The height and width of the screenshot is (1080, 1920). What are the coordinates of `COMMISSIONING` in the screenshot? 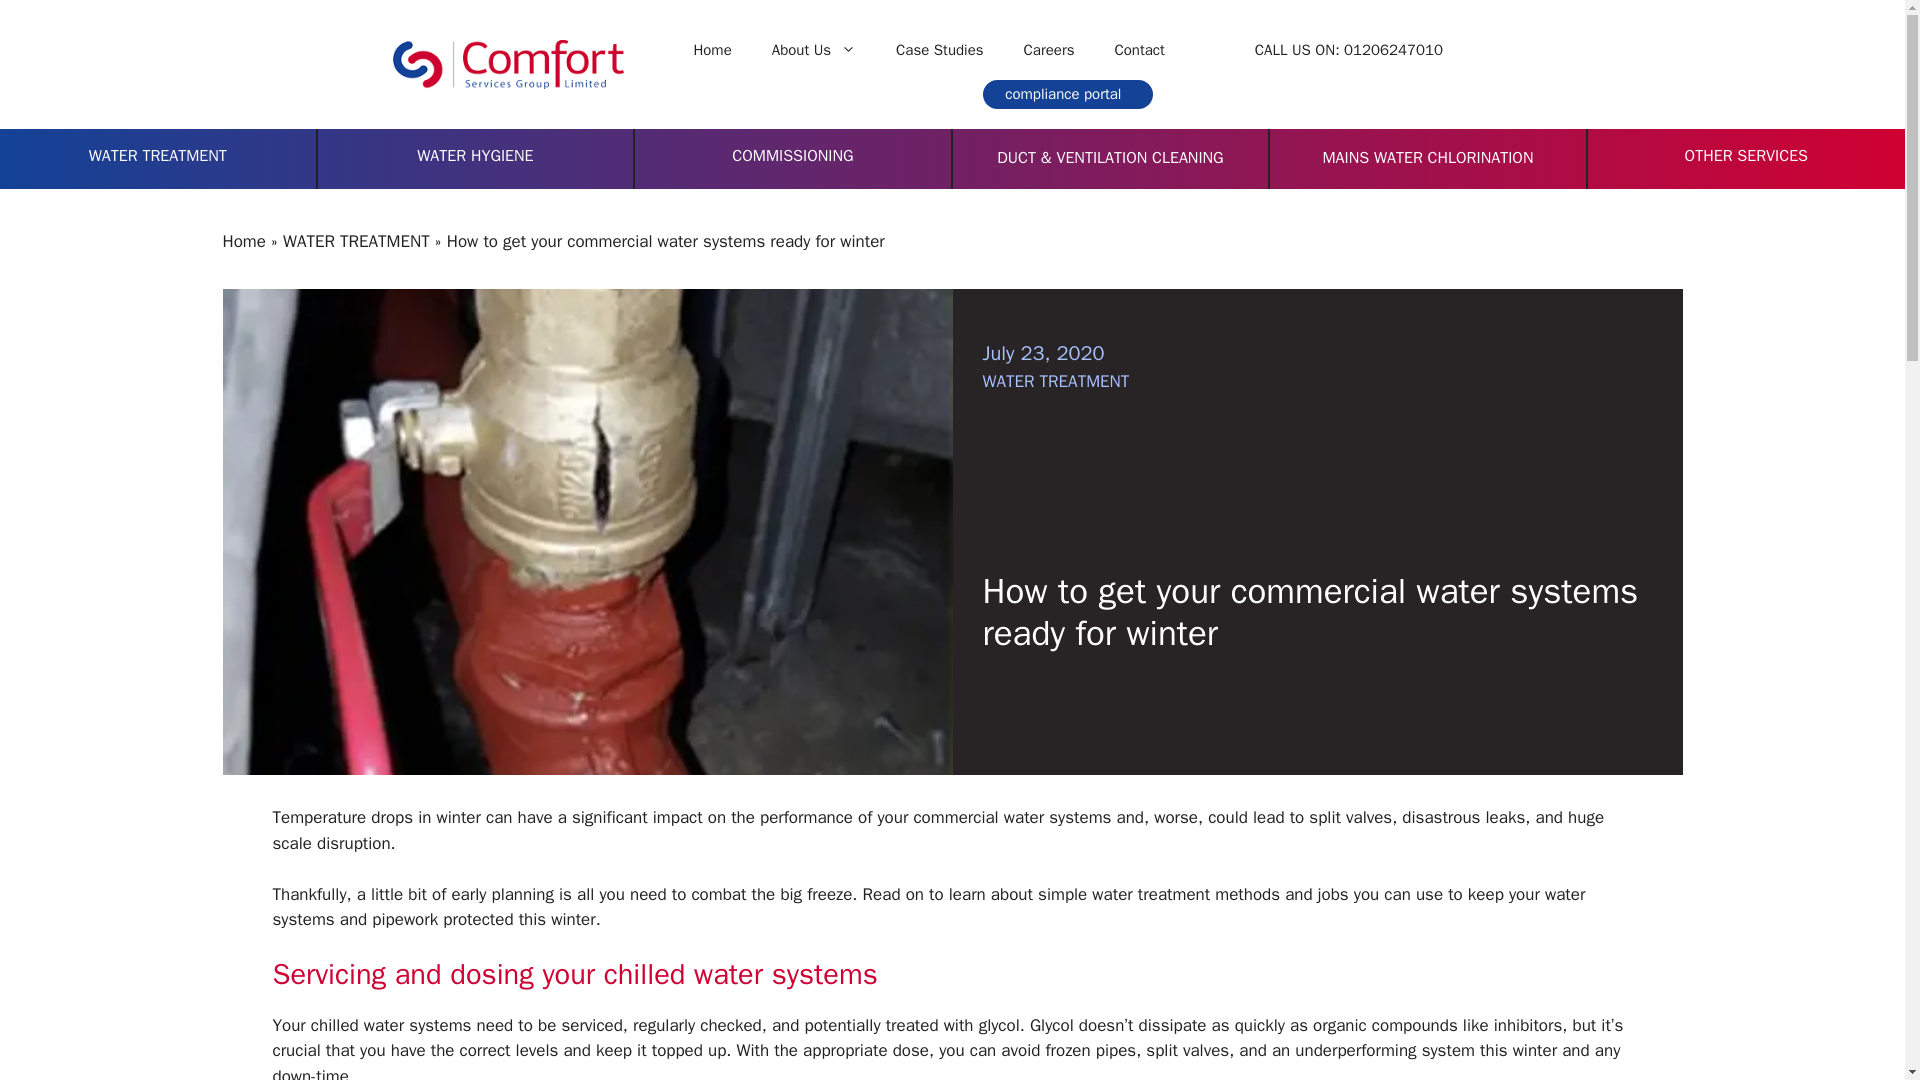 It's located at (792, 156).